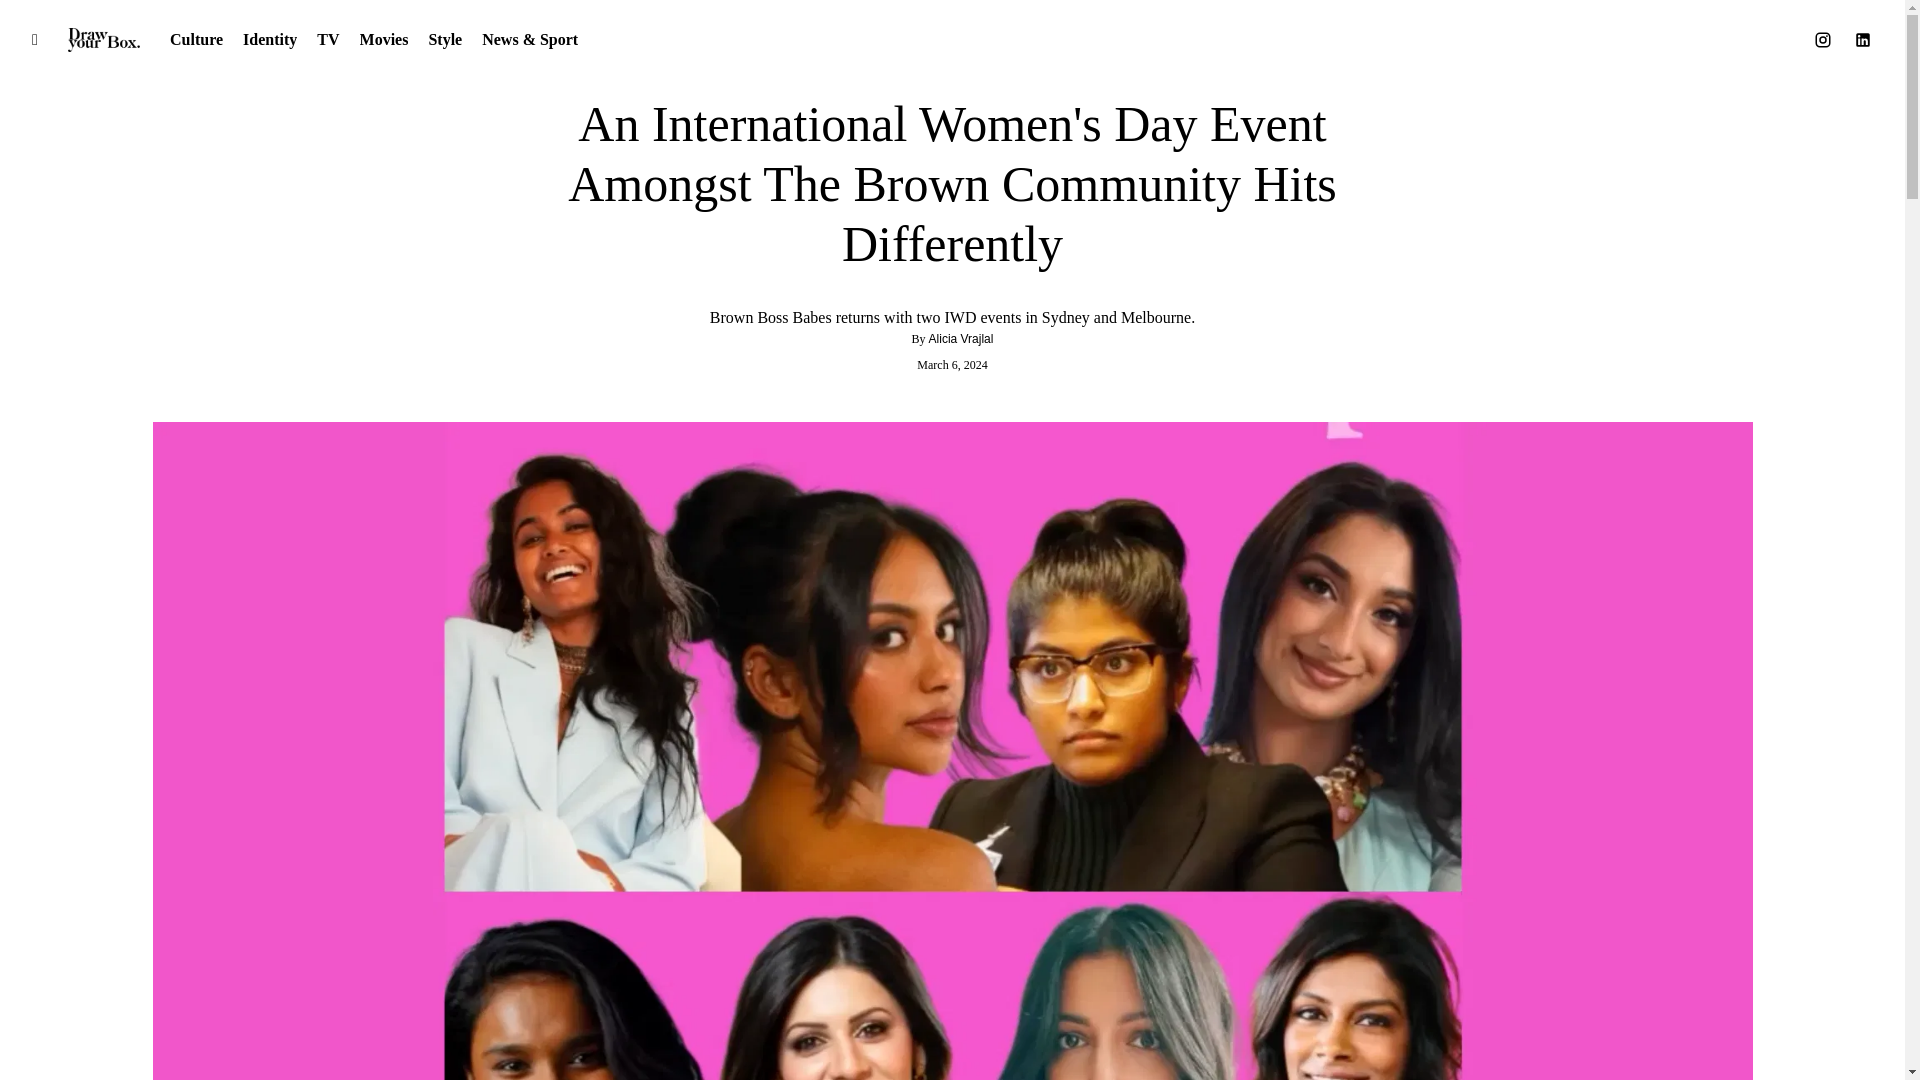 The width and height of the screenshot is (1920, 1080). I want to click on Identity, so click(270, 40).